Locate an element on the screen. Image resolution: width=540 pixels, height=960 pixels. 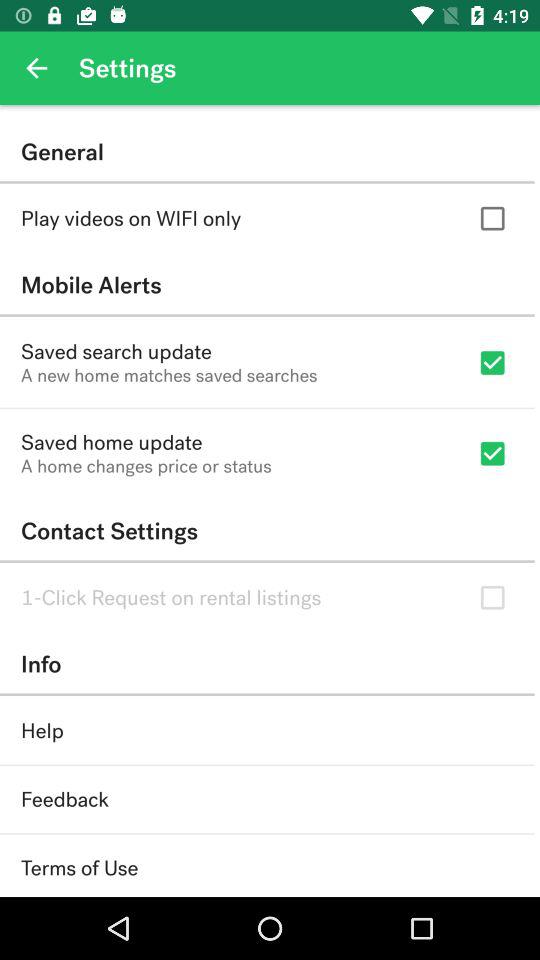
choose 1 click request is located at coordinates (171, 598).